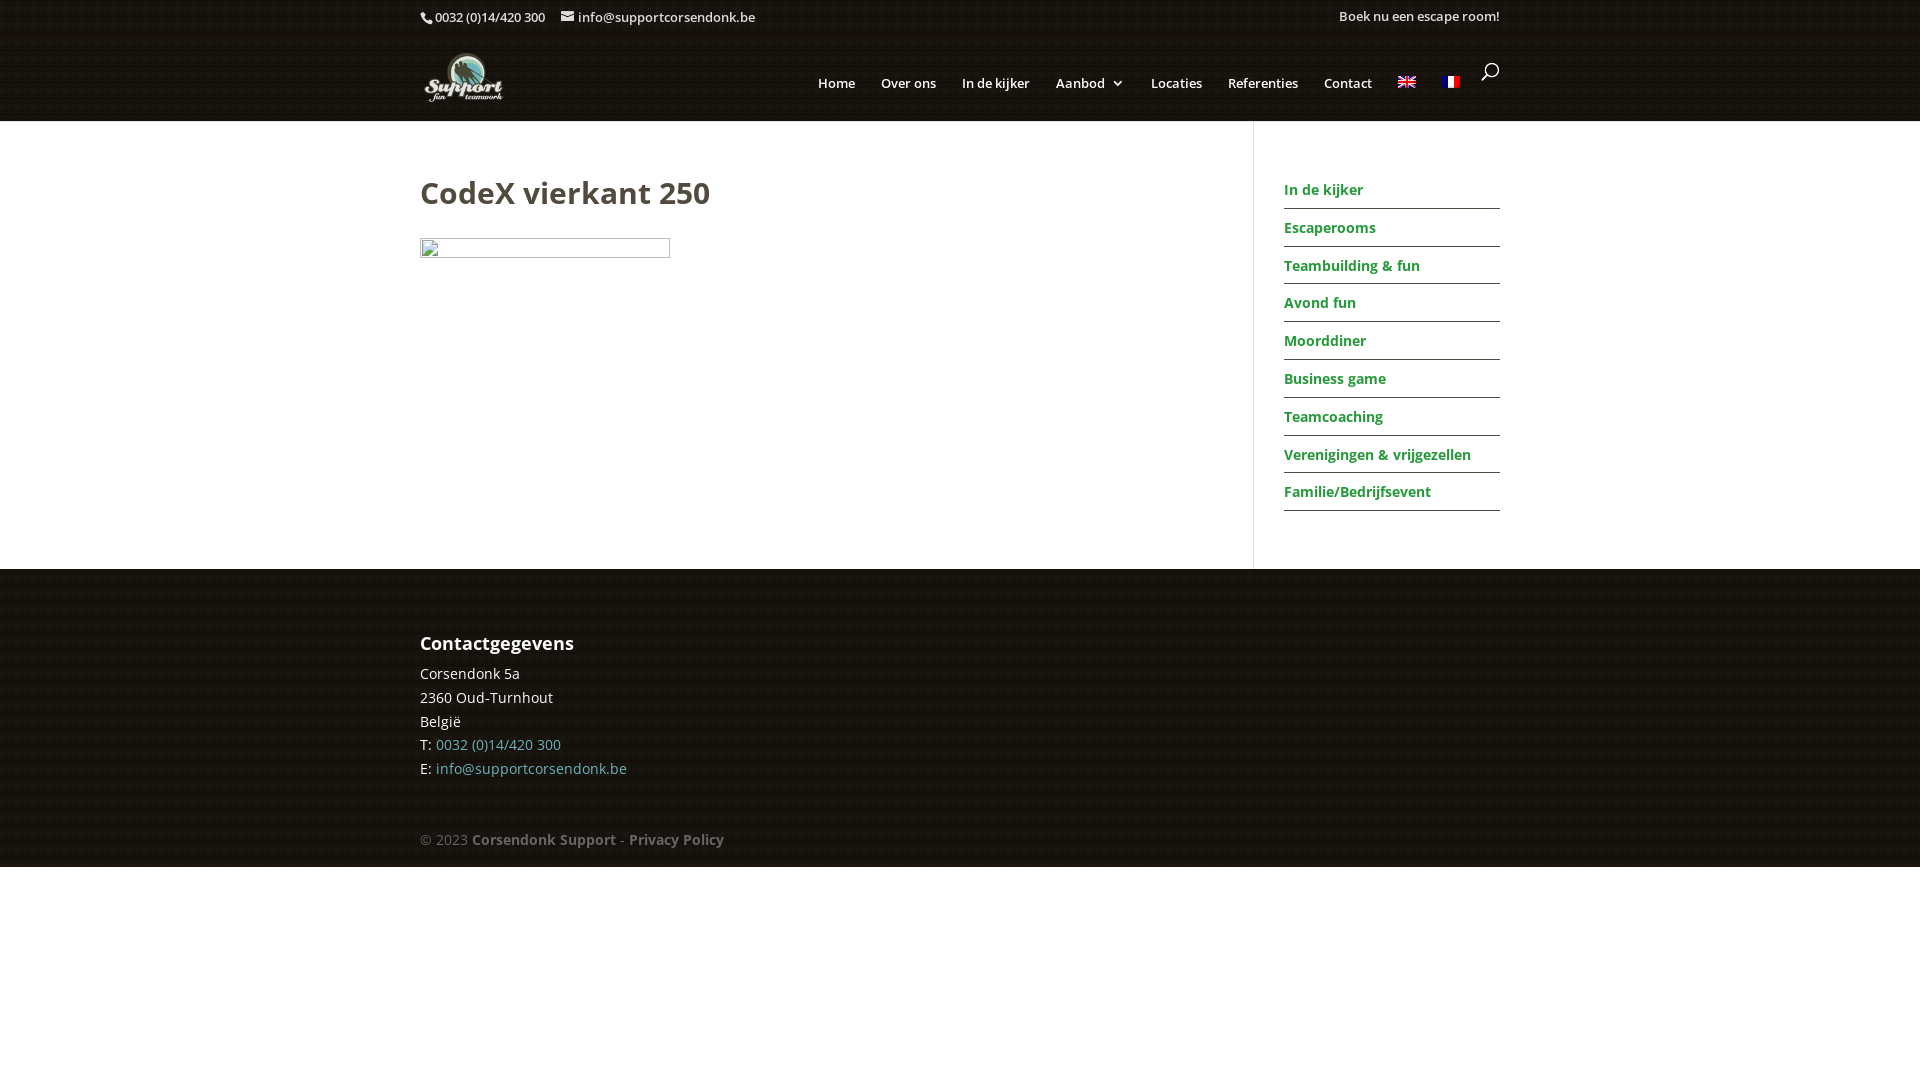 The height and width of the screenshot is (1080, 1920). I want to click on 0032 (0)14/420 300, so click(498, 744).